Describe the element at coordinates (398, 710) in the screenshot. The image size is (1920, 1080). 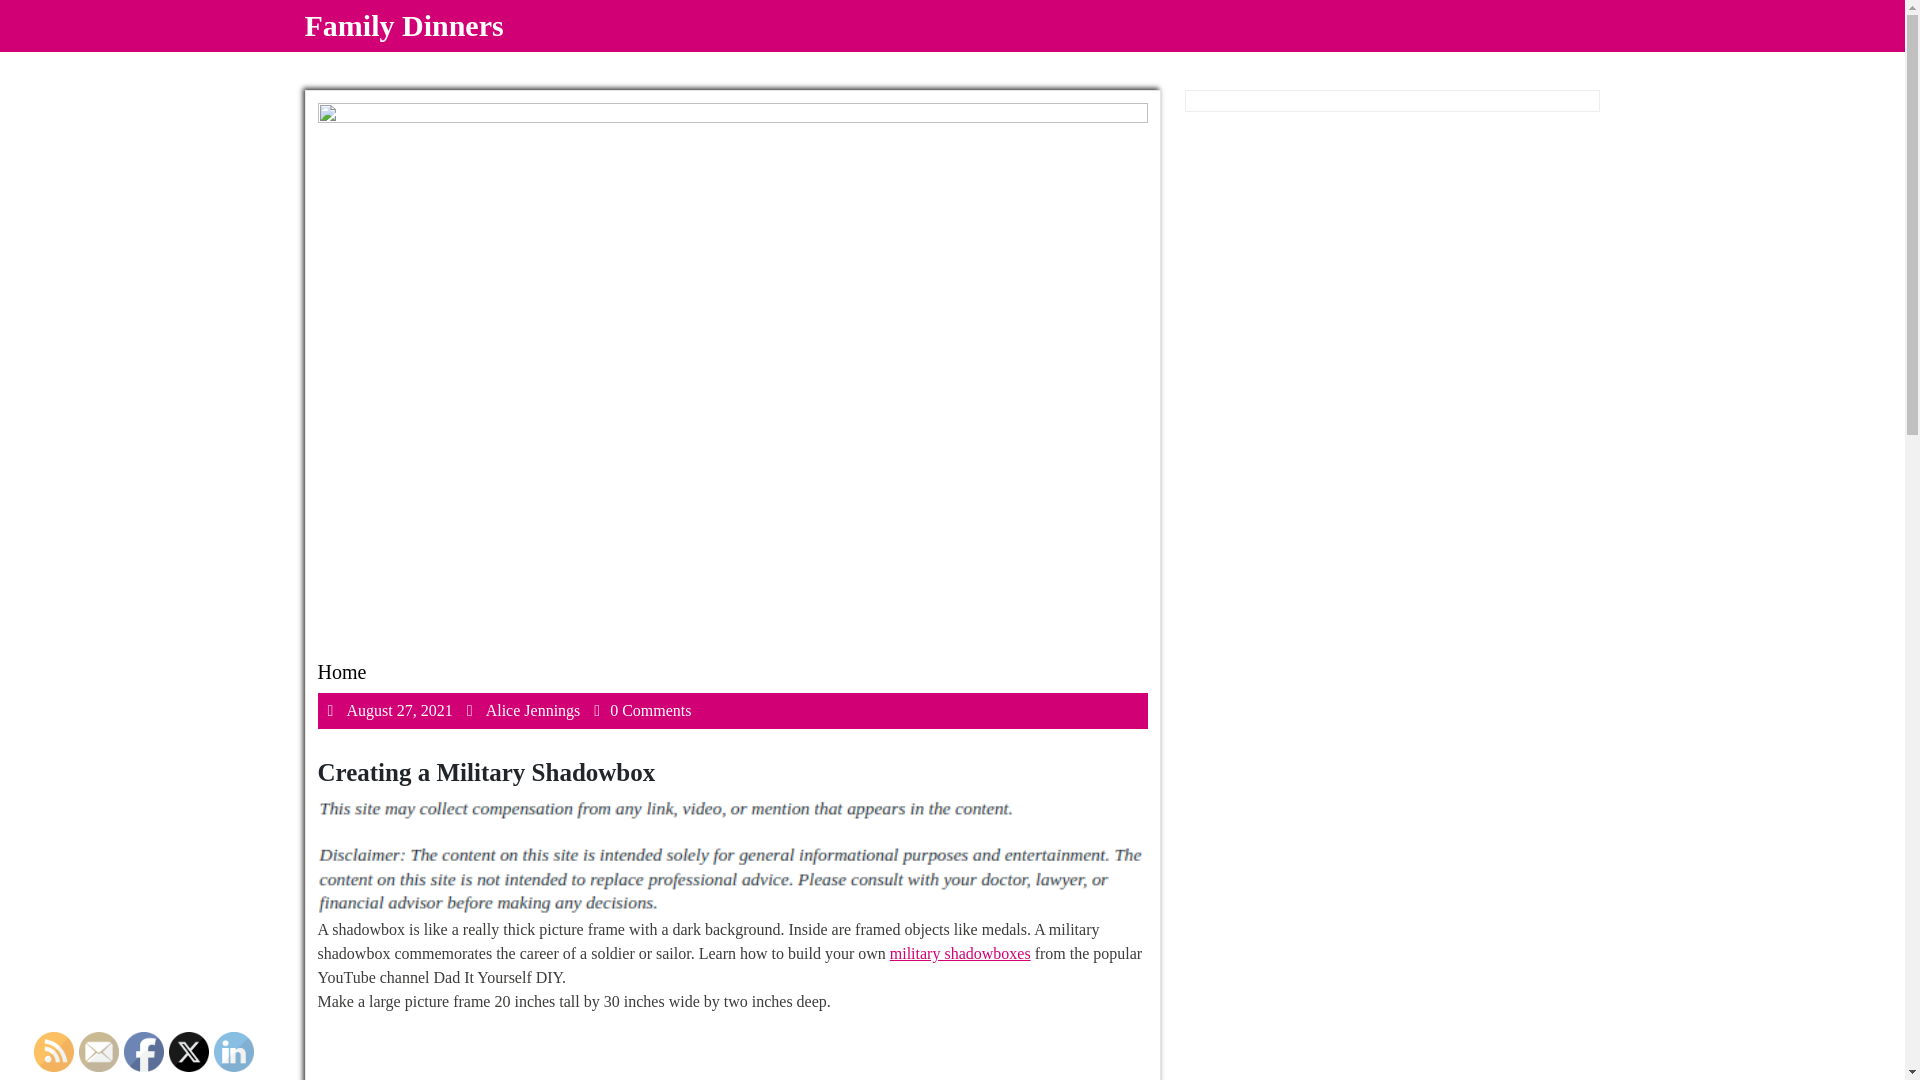
I see `Twitter` at that location.